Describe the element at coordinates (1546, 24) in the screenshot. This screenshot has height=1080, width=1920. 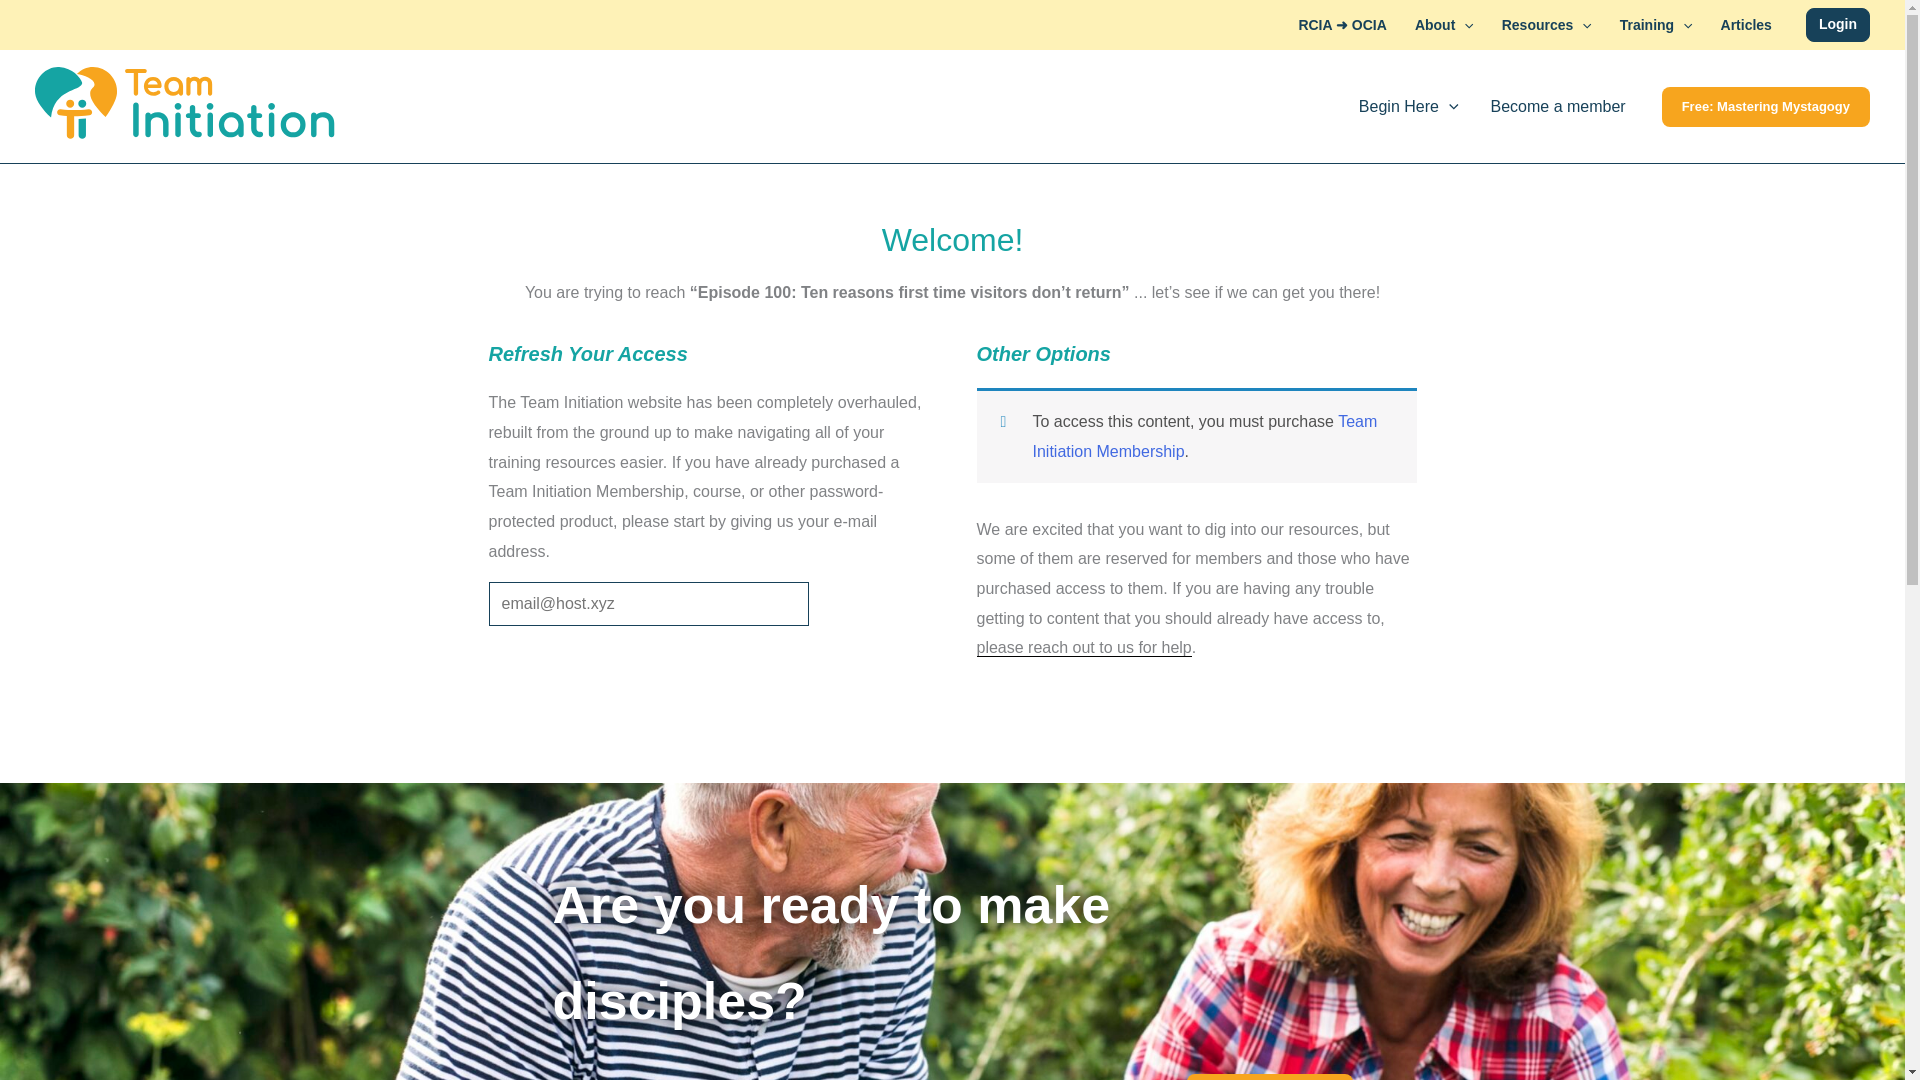
I see `Resources` at that location.